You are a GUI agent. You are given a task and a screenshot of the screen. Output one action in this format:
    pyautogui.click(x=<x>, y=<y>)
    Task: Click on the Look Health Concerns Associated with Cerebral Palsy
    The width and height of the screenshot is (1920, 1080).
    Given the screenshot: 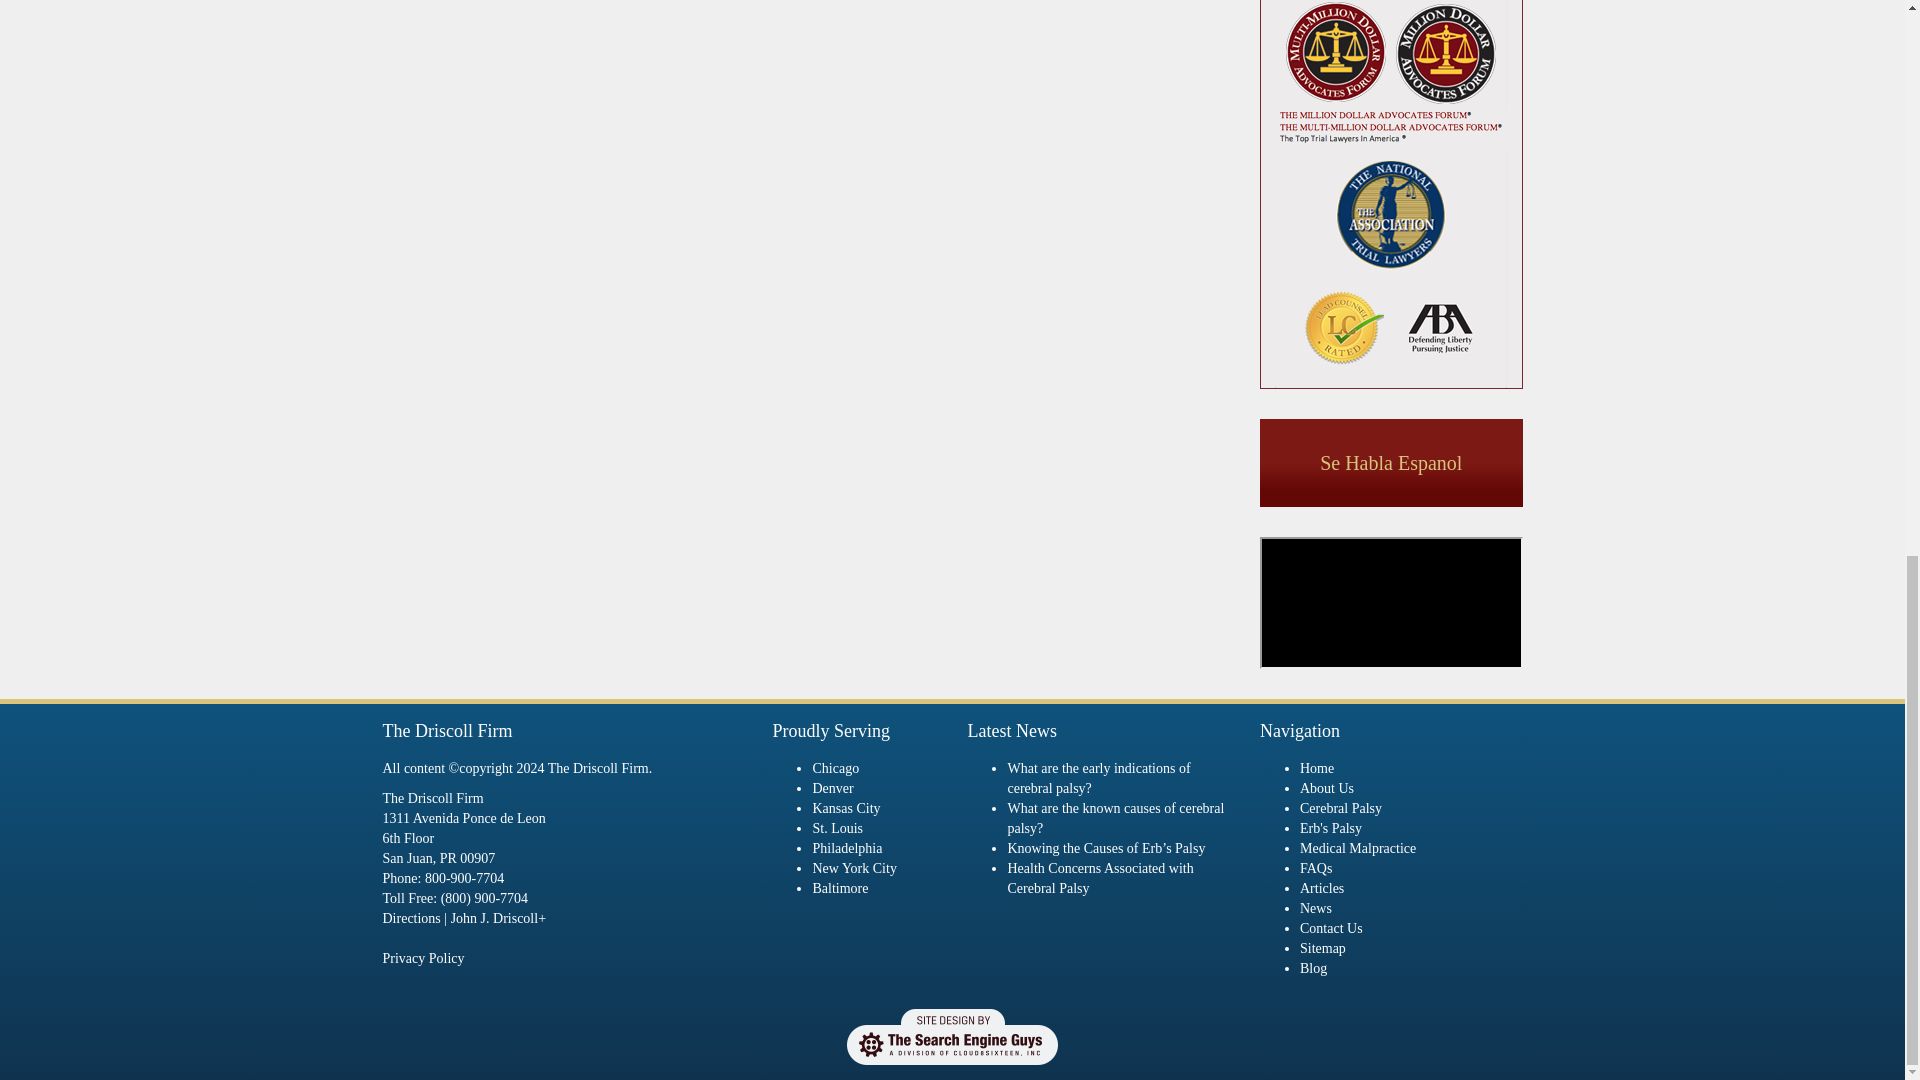 What is the action you would take?
    pyautogui.click(x=1099, y=878)
    